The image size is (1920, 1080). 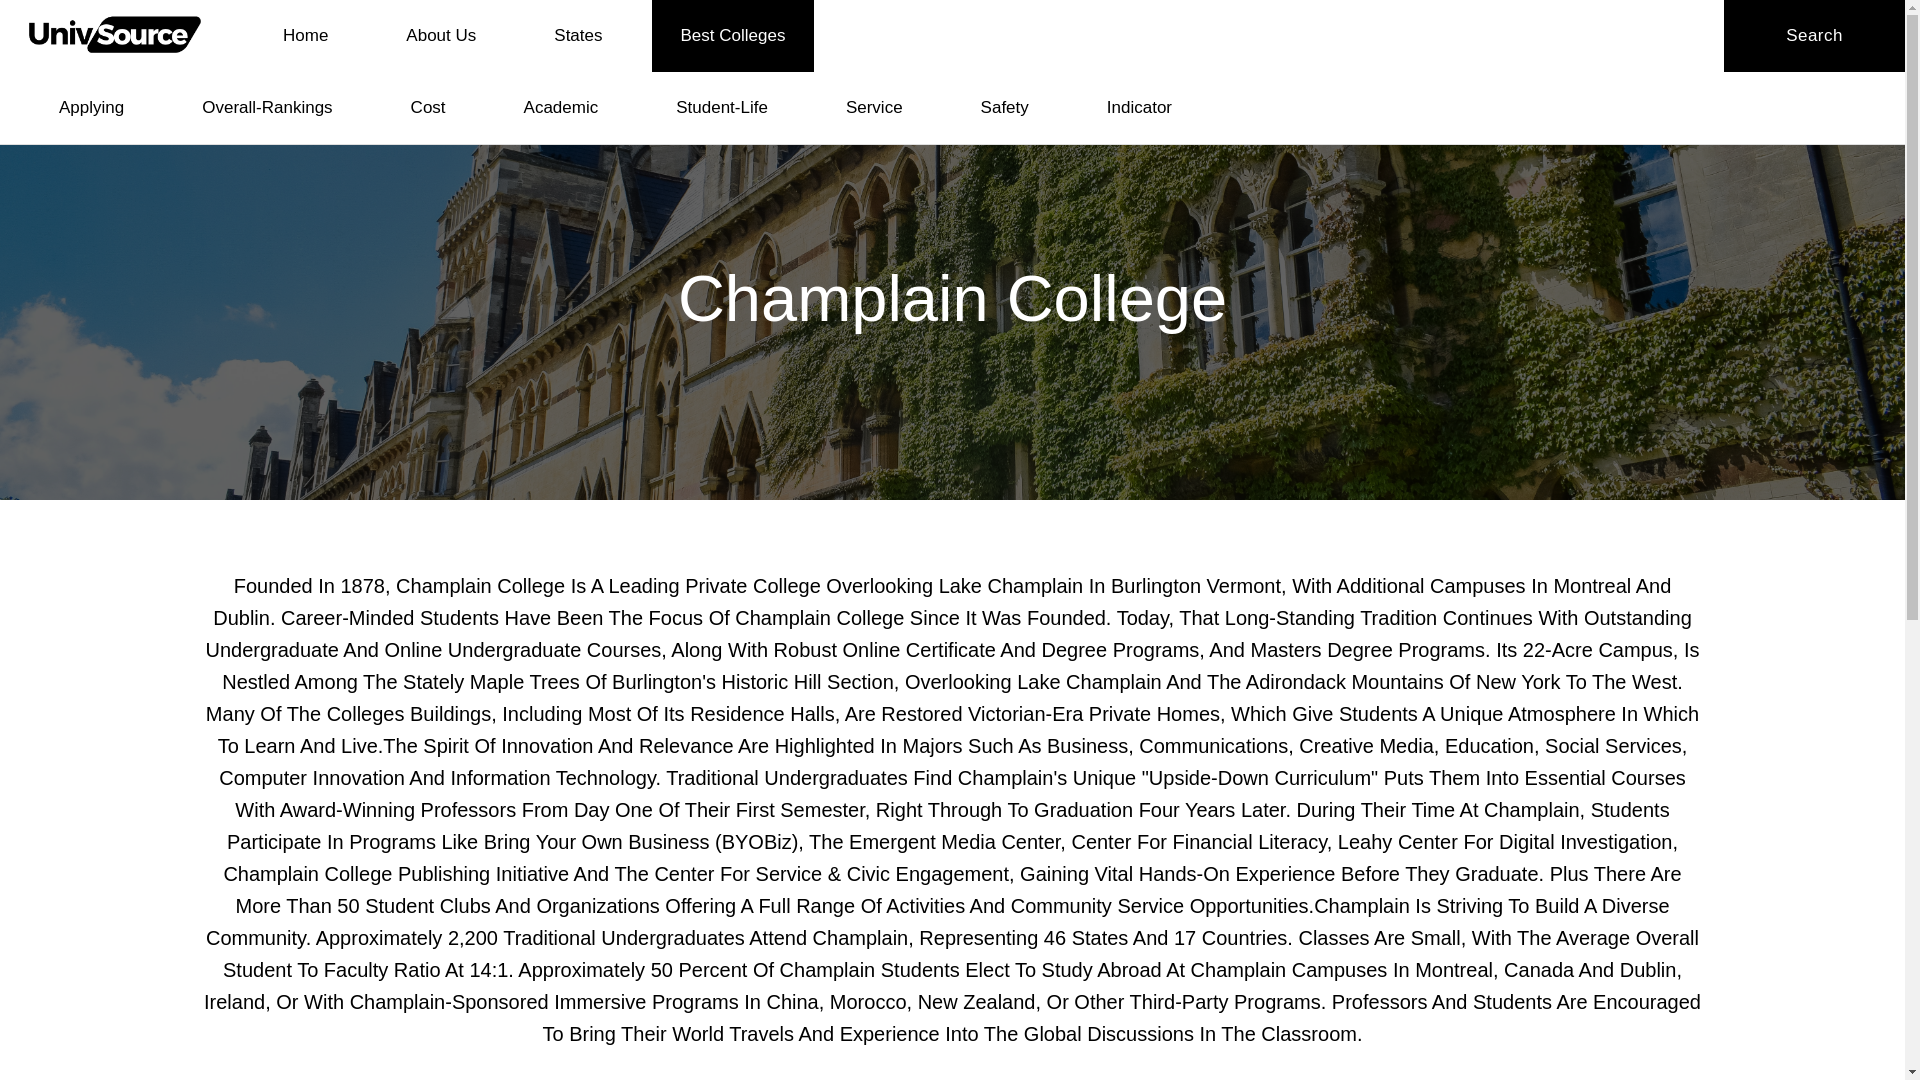 What do you see at coordinates (440, 36) in the screenshot?
I see `About Us` at bounding box center [440, 36].